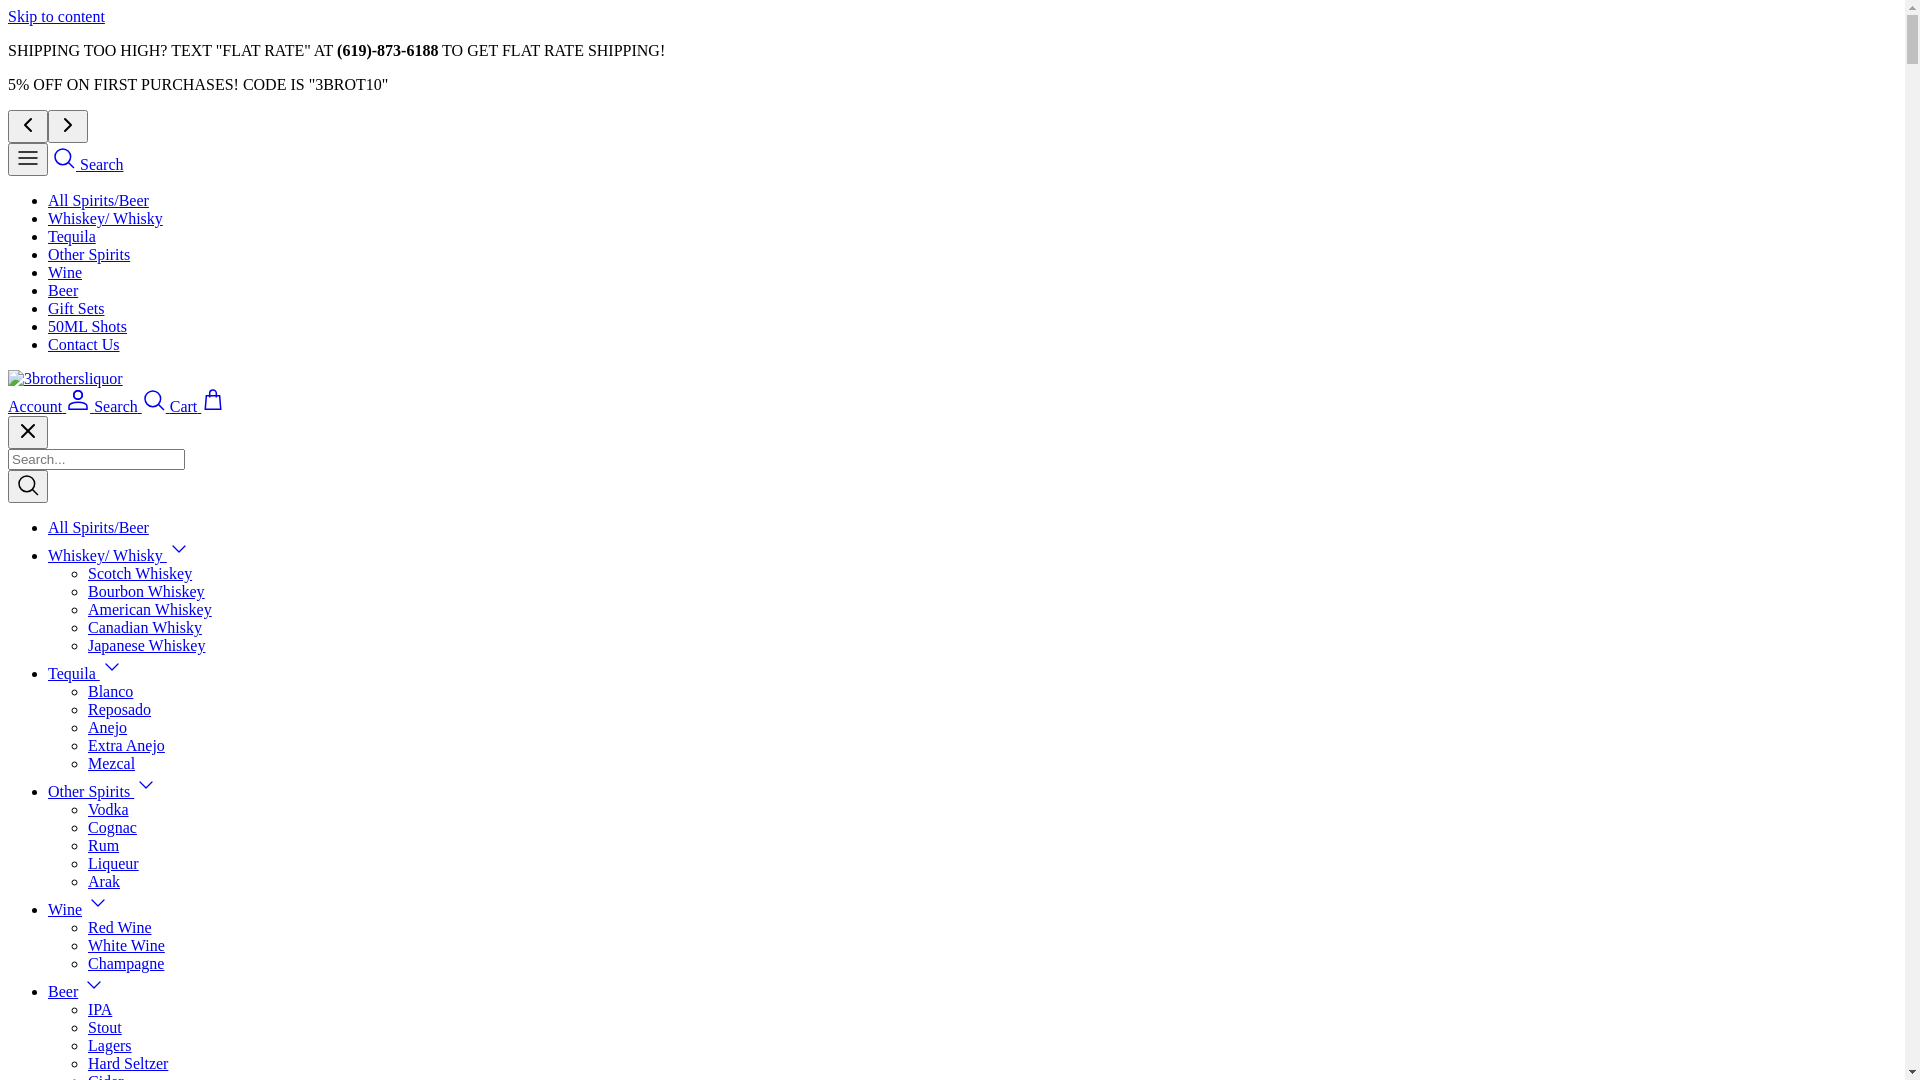 This screenshot has height=1080, width=1920. I want to click on Vodka, so click(108, 810).